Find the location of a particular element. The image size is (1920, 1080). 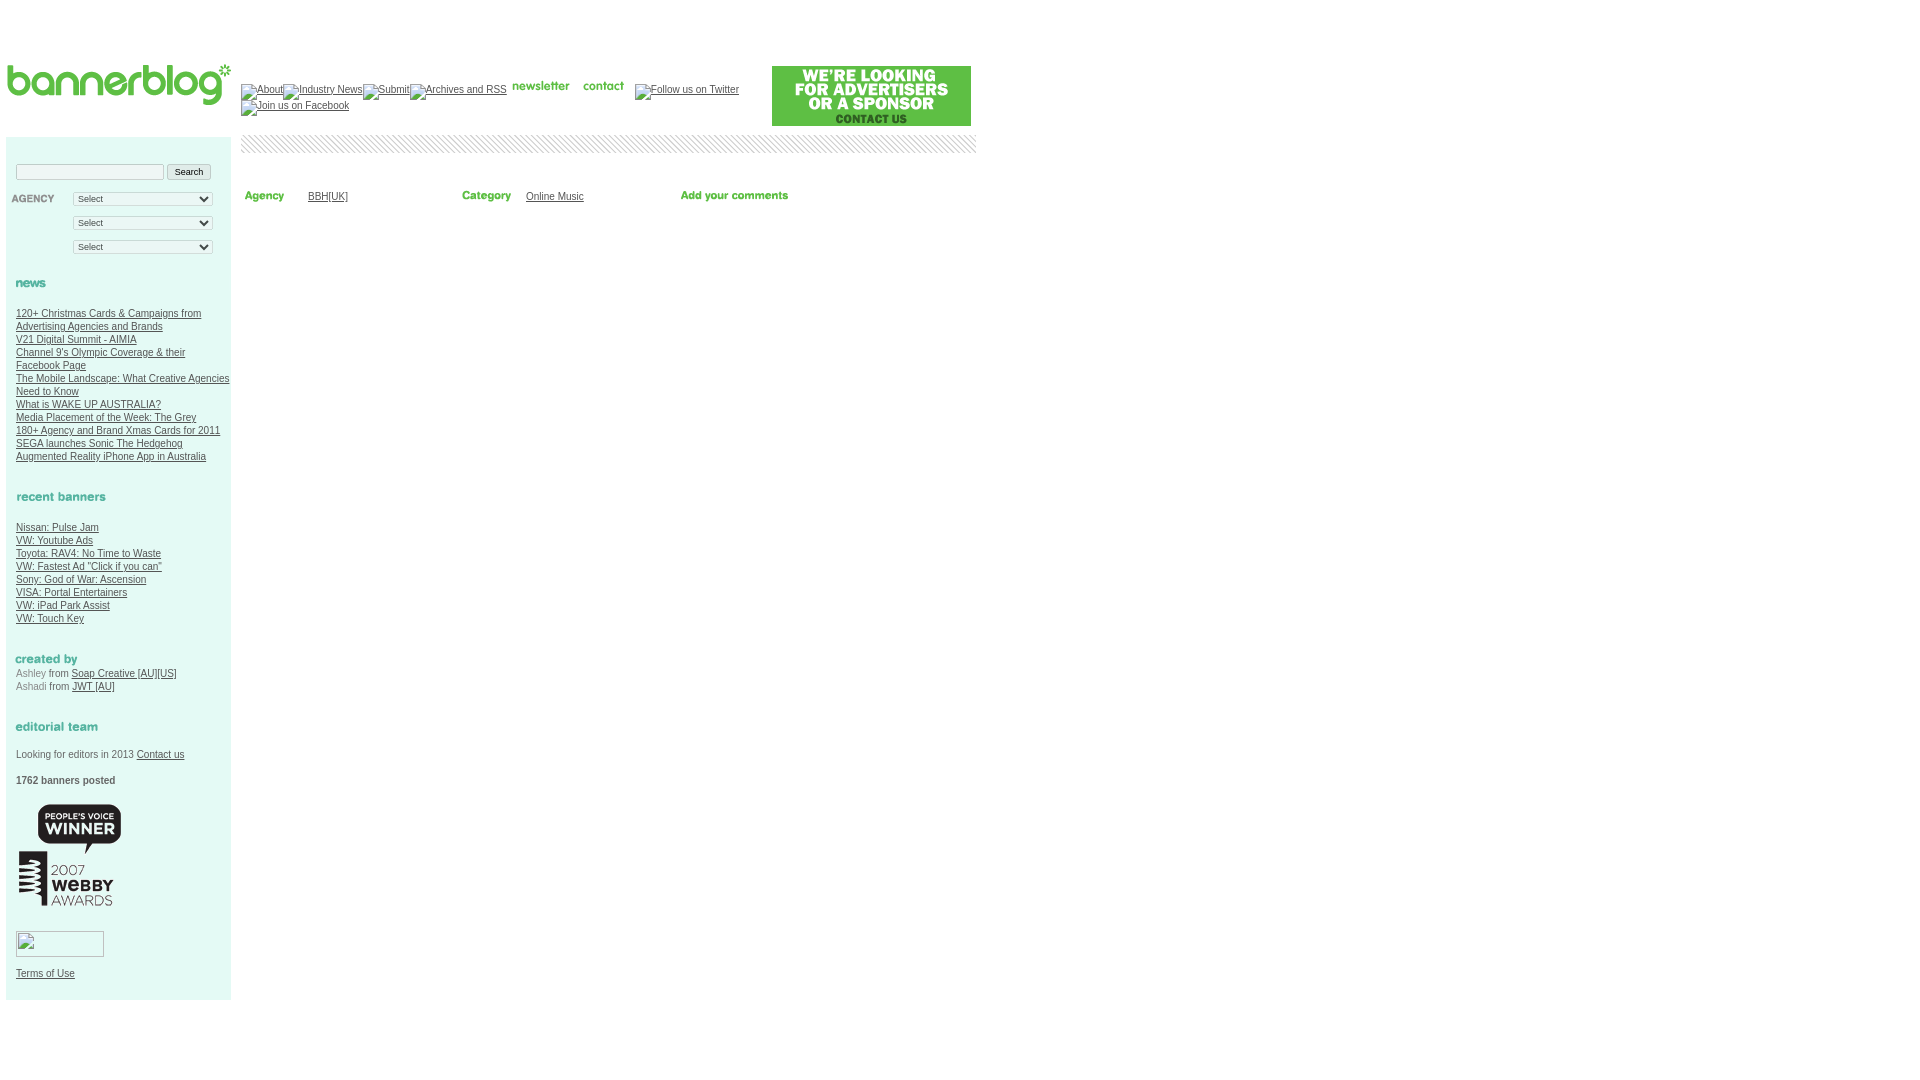

About is located at coordinates (262, 92).